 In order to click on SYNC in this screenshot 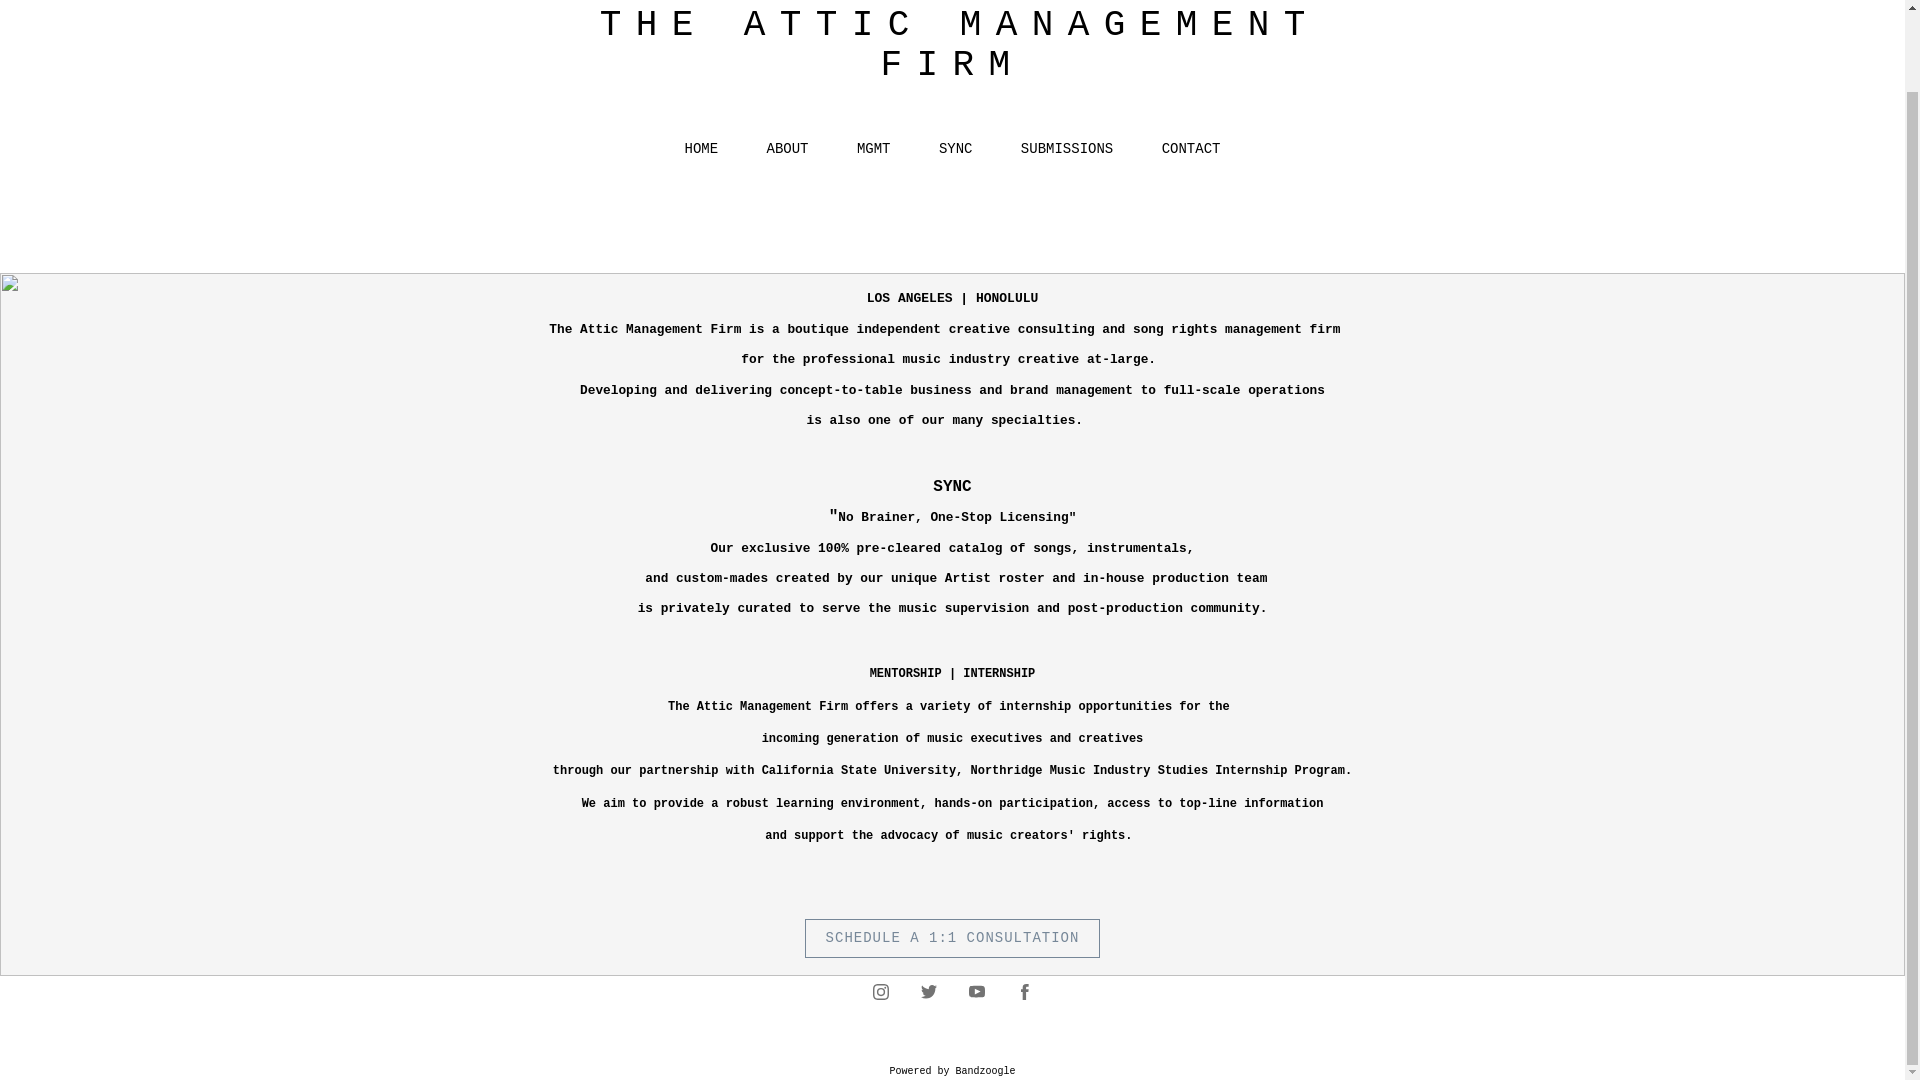, I will do `click(956, 148)`.